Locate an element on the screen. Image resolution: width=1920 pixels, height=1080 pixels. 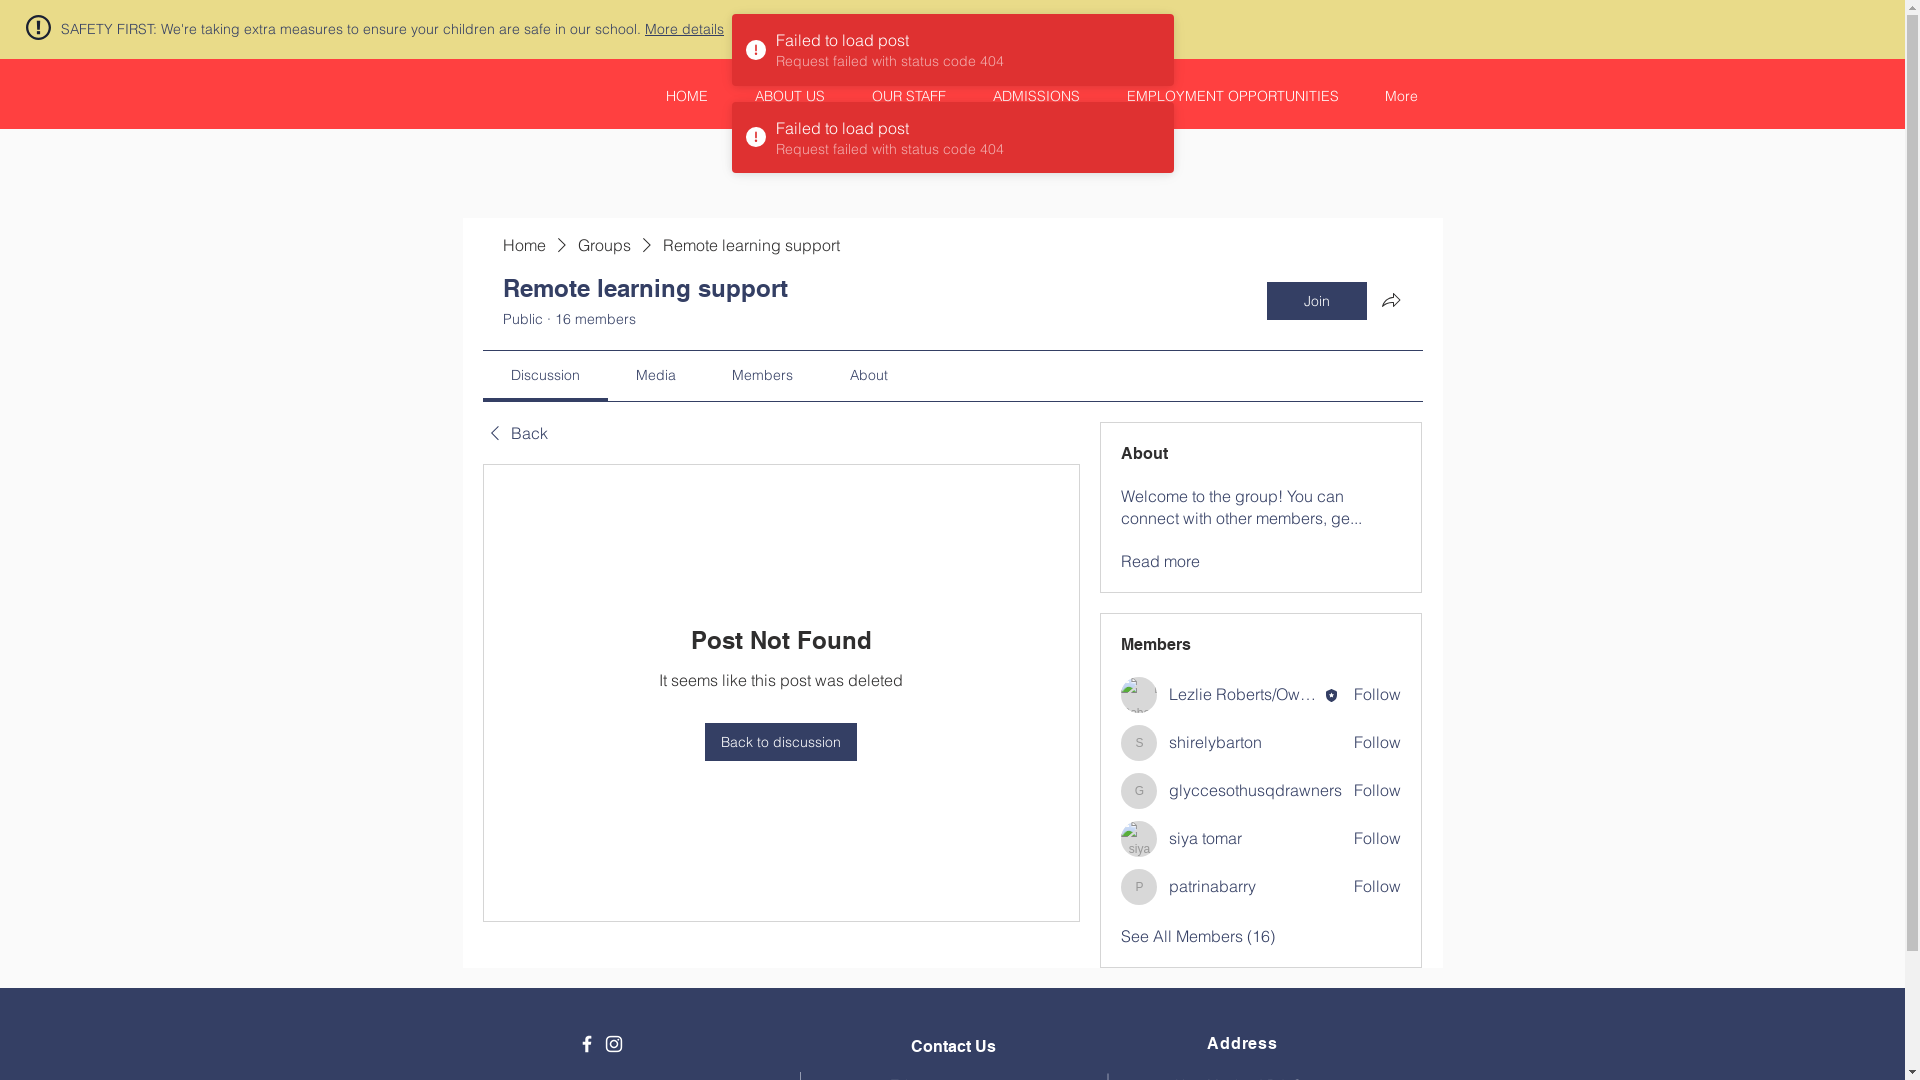
More details is located at coordinates (684, 29).